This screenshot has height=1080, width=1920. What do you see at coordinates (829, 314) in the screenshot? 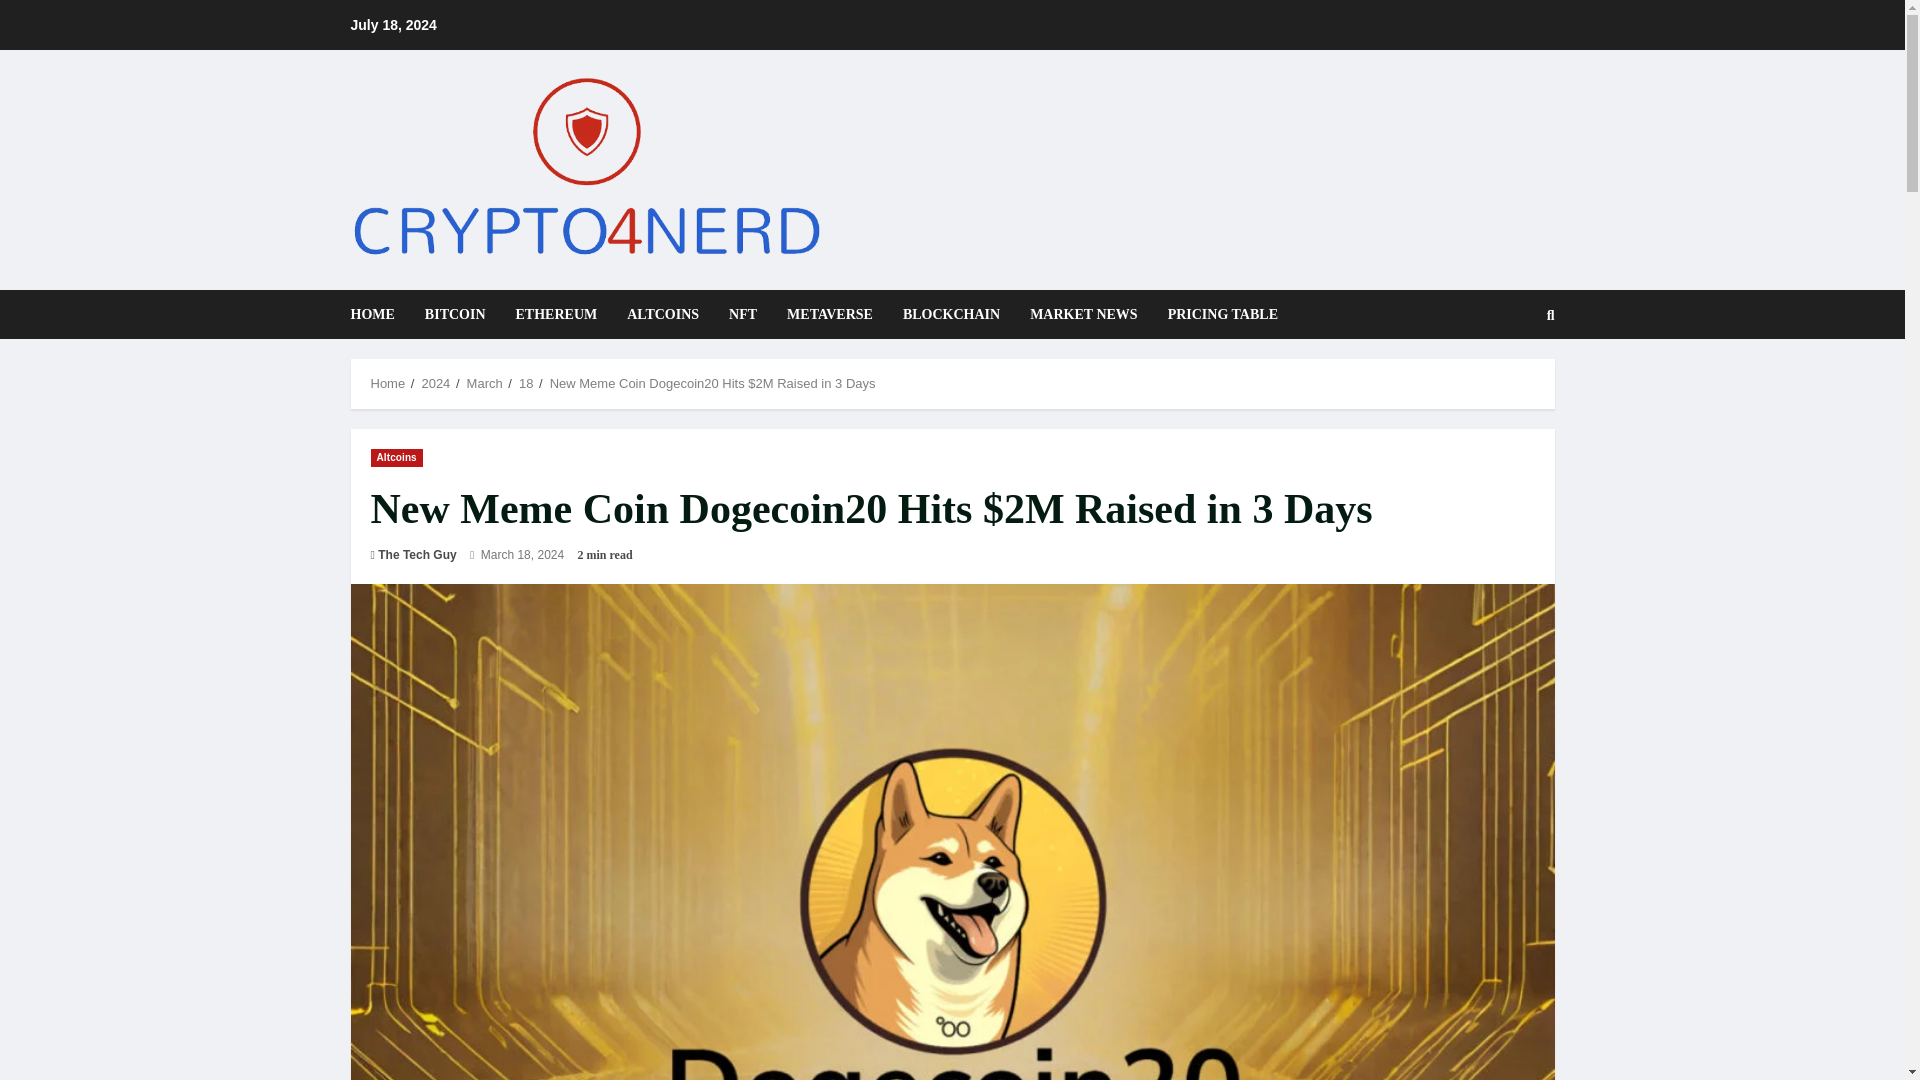
I see `METAVERSE` at bounding box center [829, 314].